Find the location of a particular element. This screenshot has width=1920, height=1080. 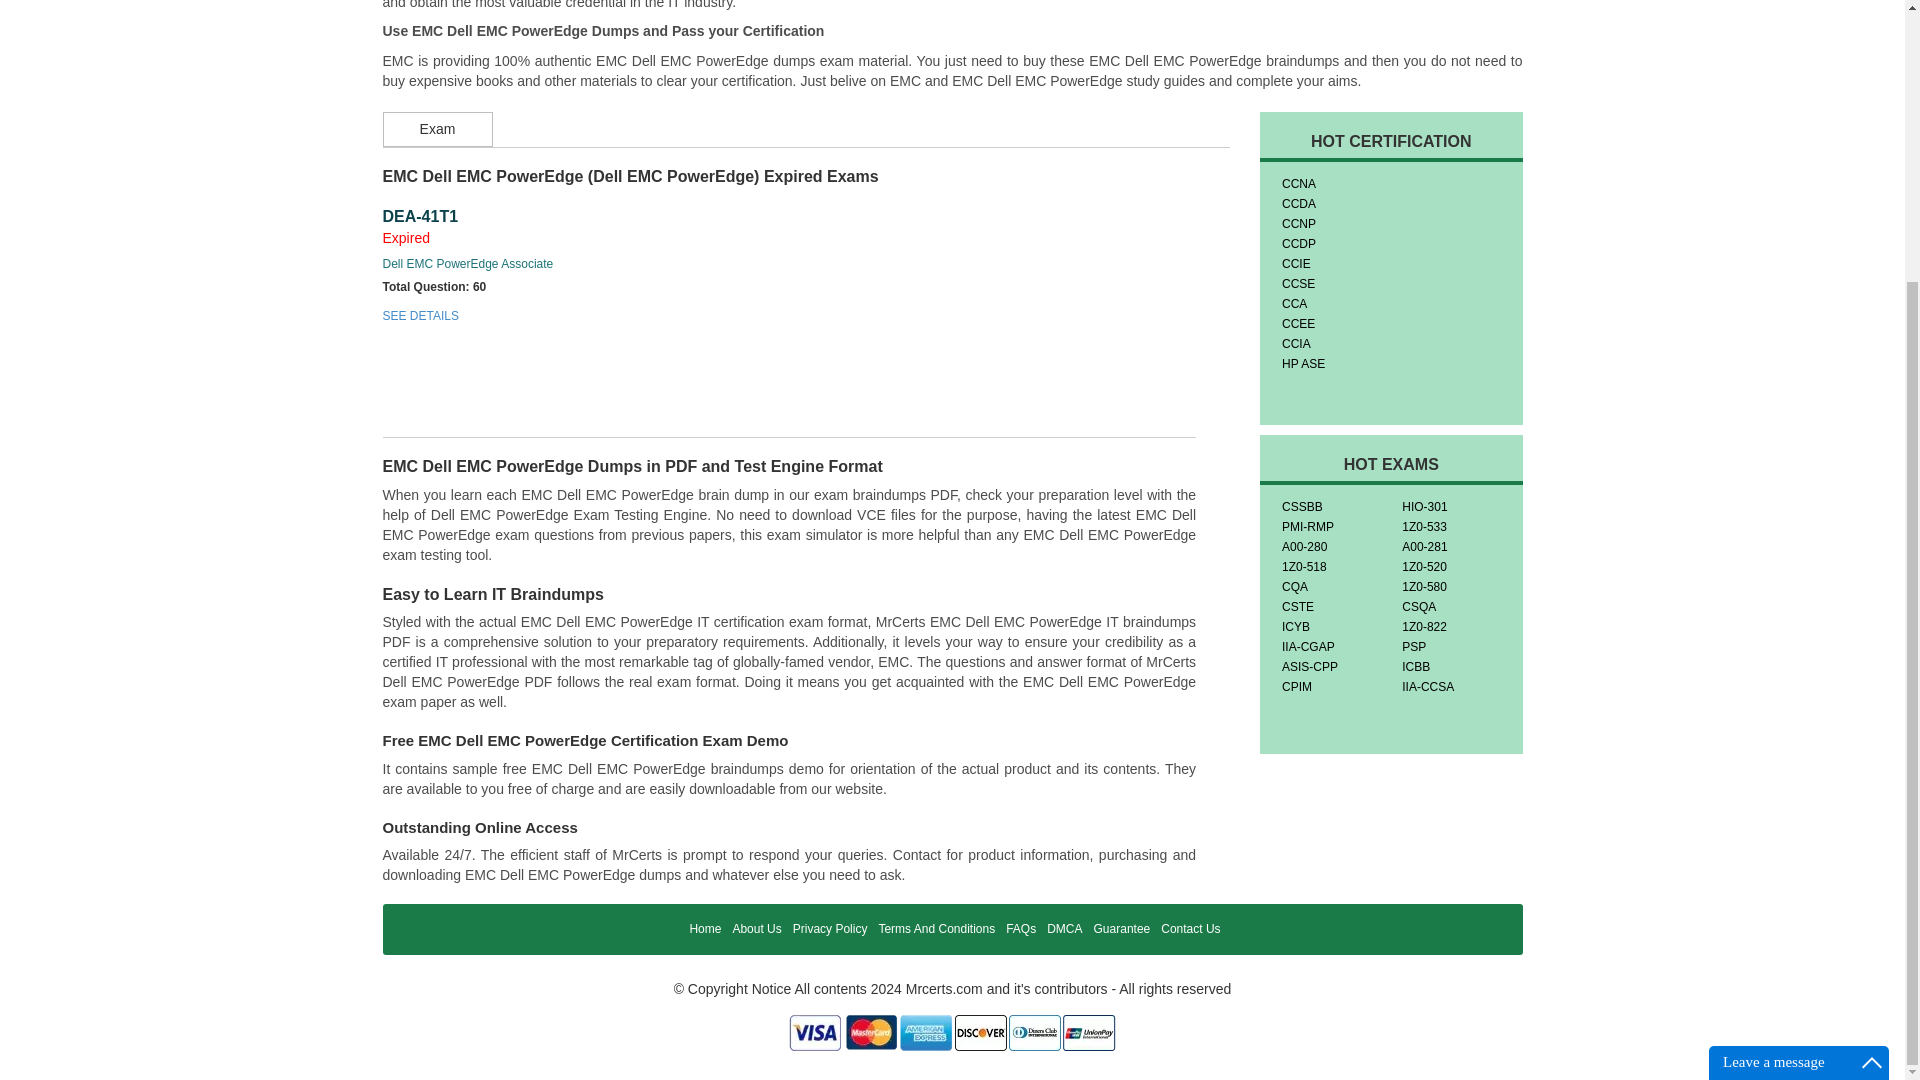

A00-280 is located at coordinates (1304, 547).